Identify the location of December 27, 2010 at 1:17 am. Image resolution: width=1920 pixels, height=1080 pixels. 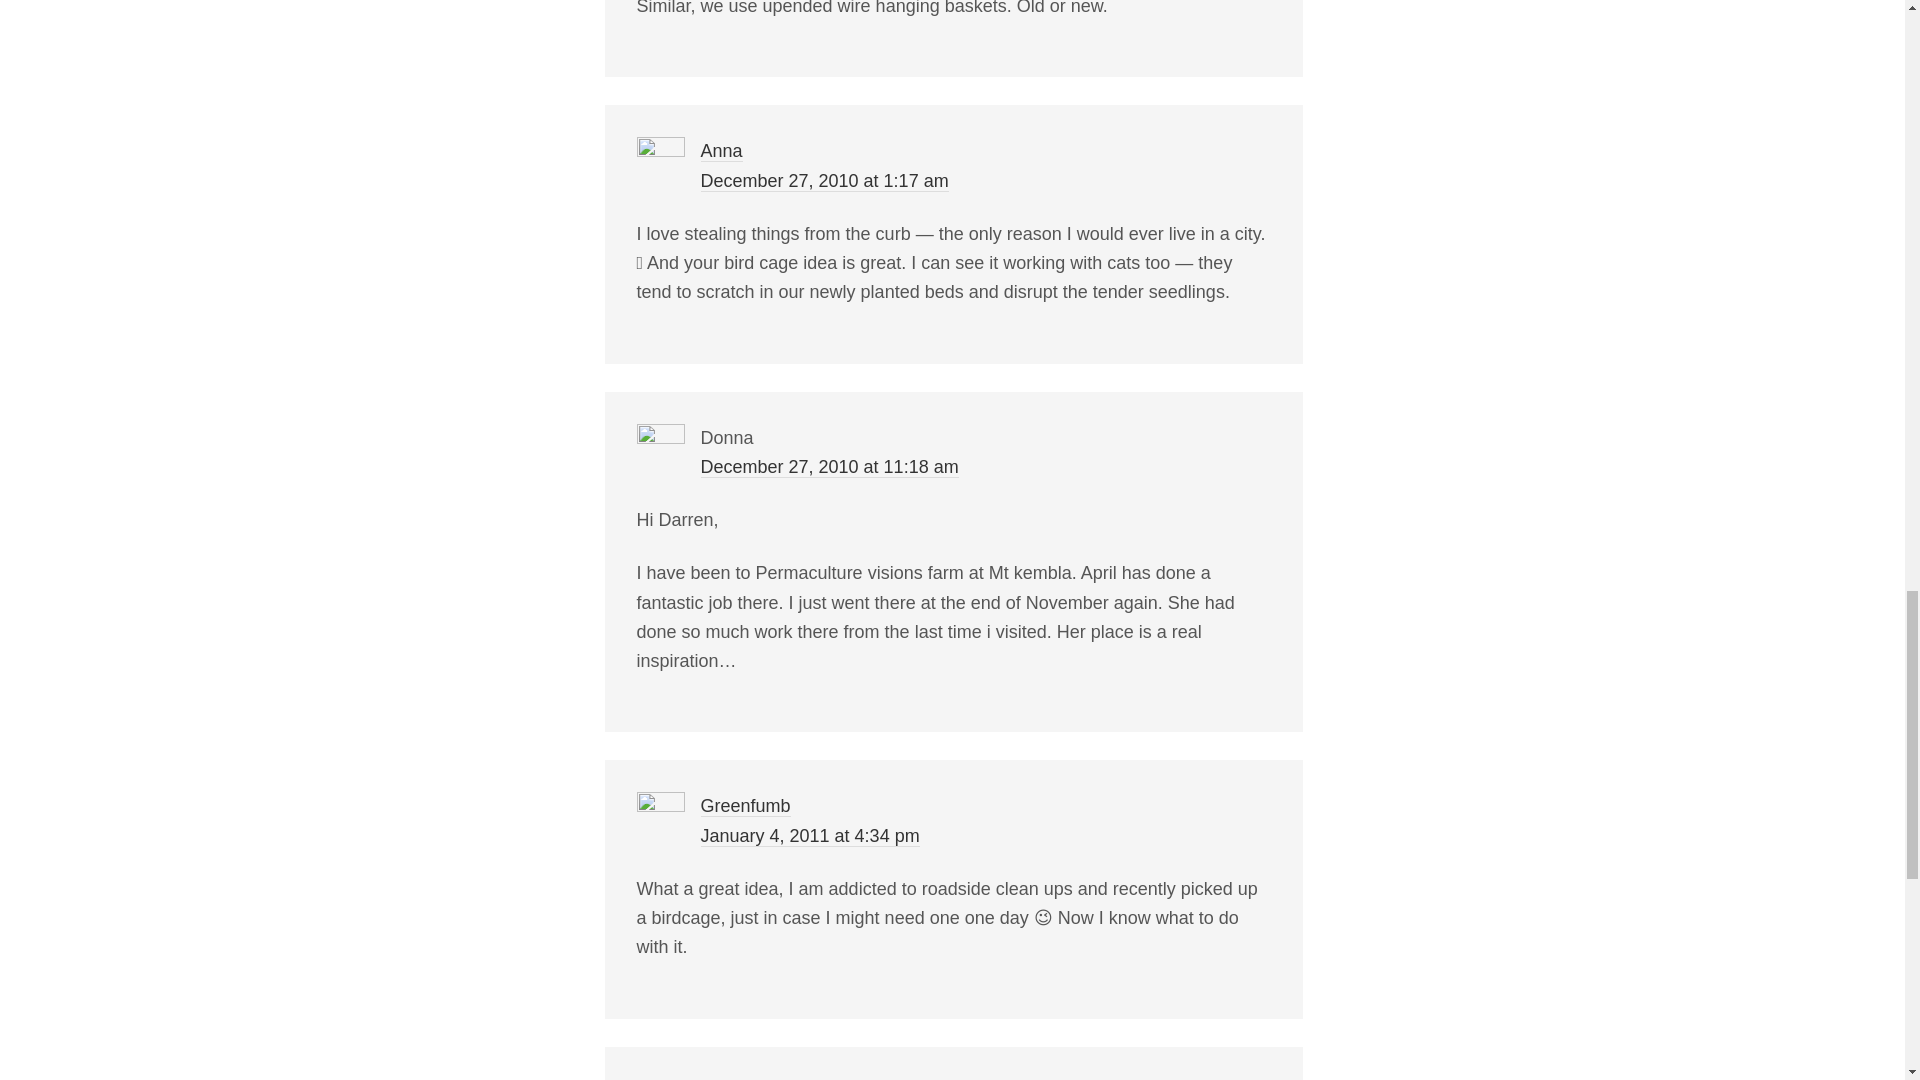
(824, 181).